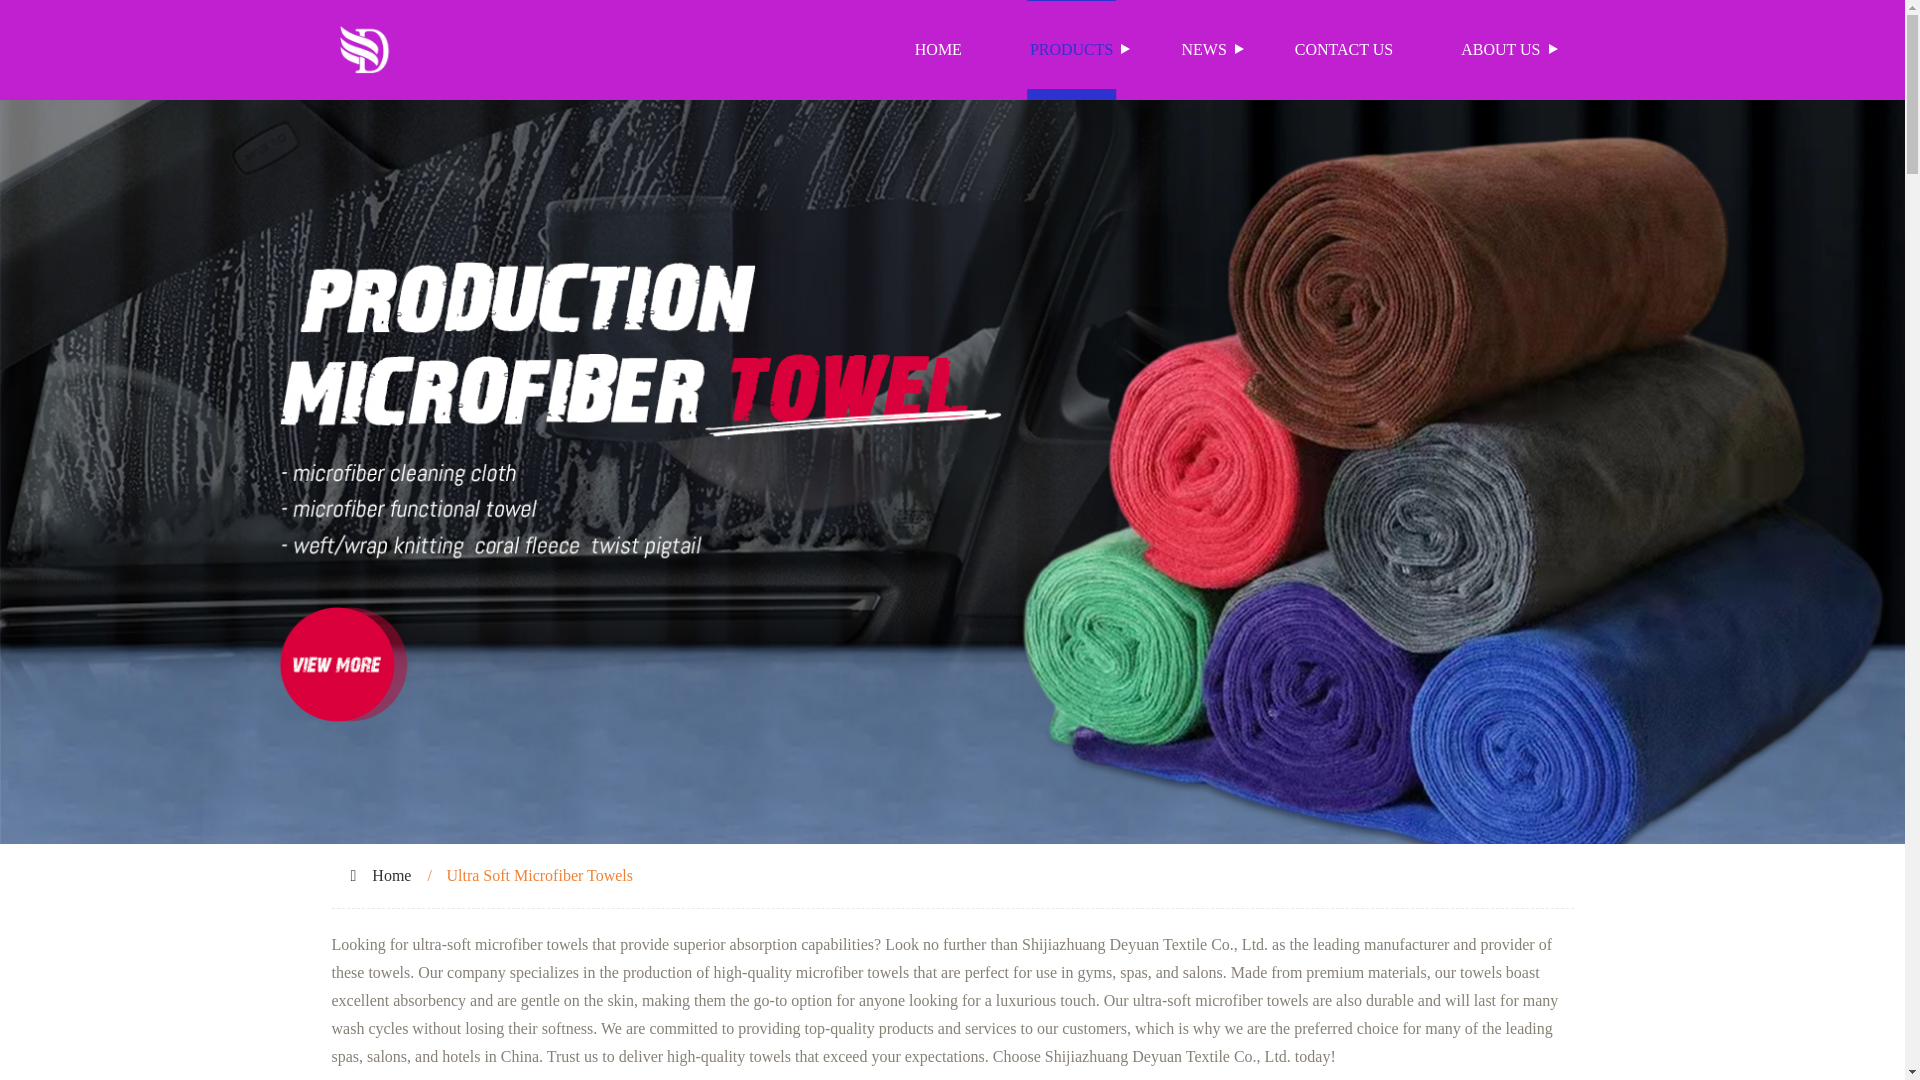  What do you see at coordinates (391, 876) in the screenshot?
I see `Home` at bounding box center [391, 876].